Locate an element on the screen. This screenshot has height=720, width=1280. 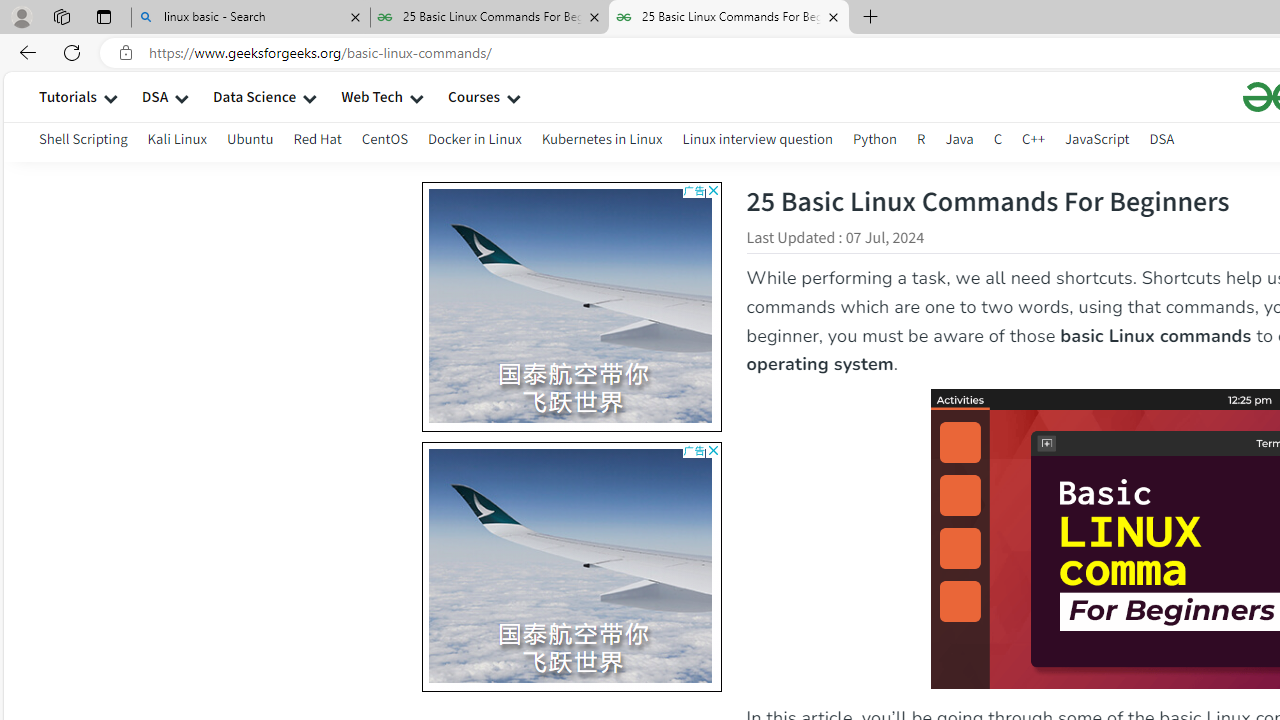
Ubuntu is located at coordinates (250, 138).